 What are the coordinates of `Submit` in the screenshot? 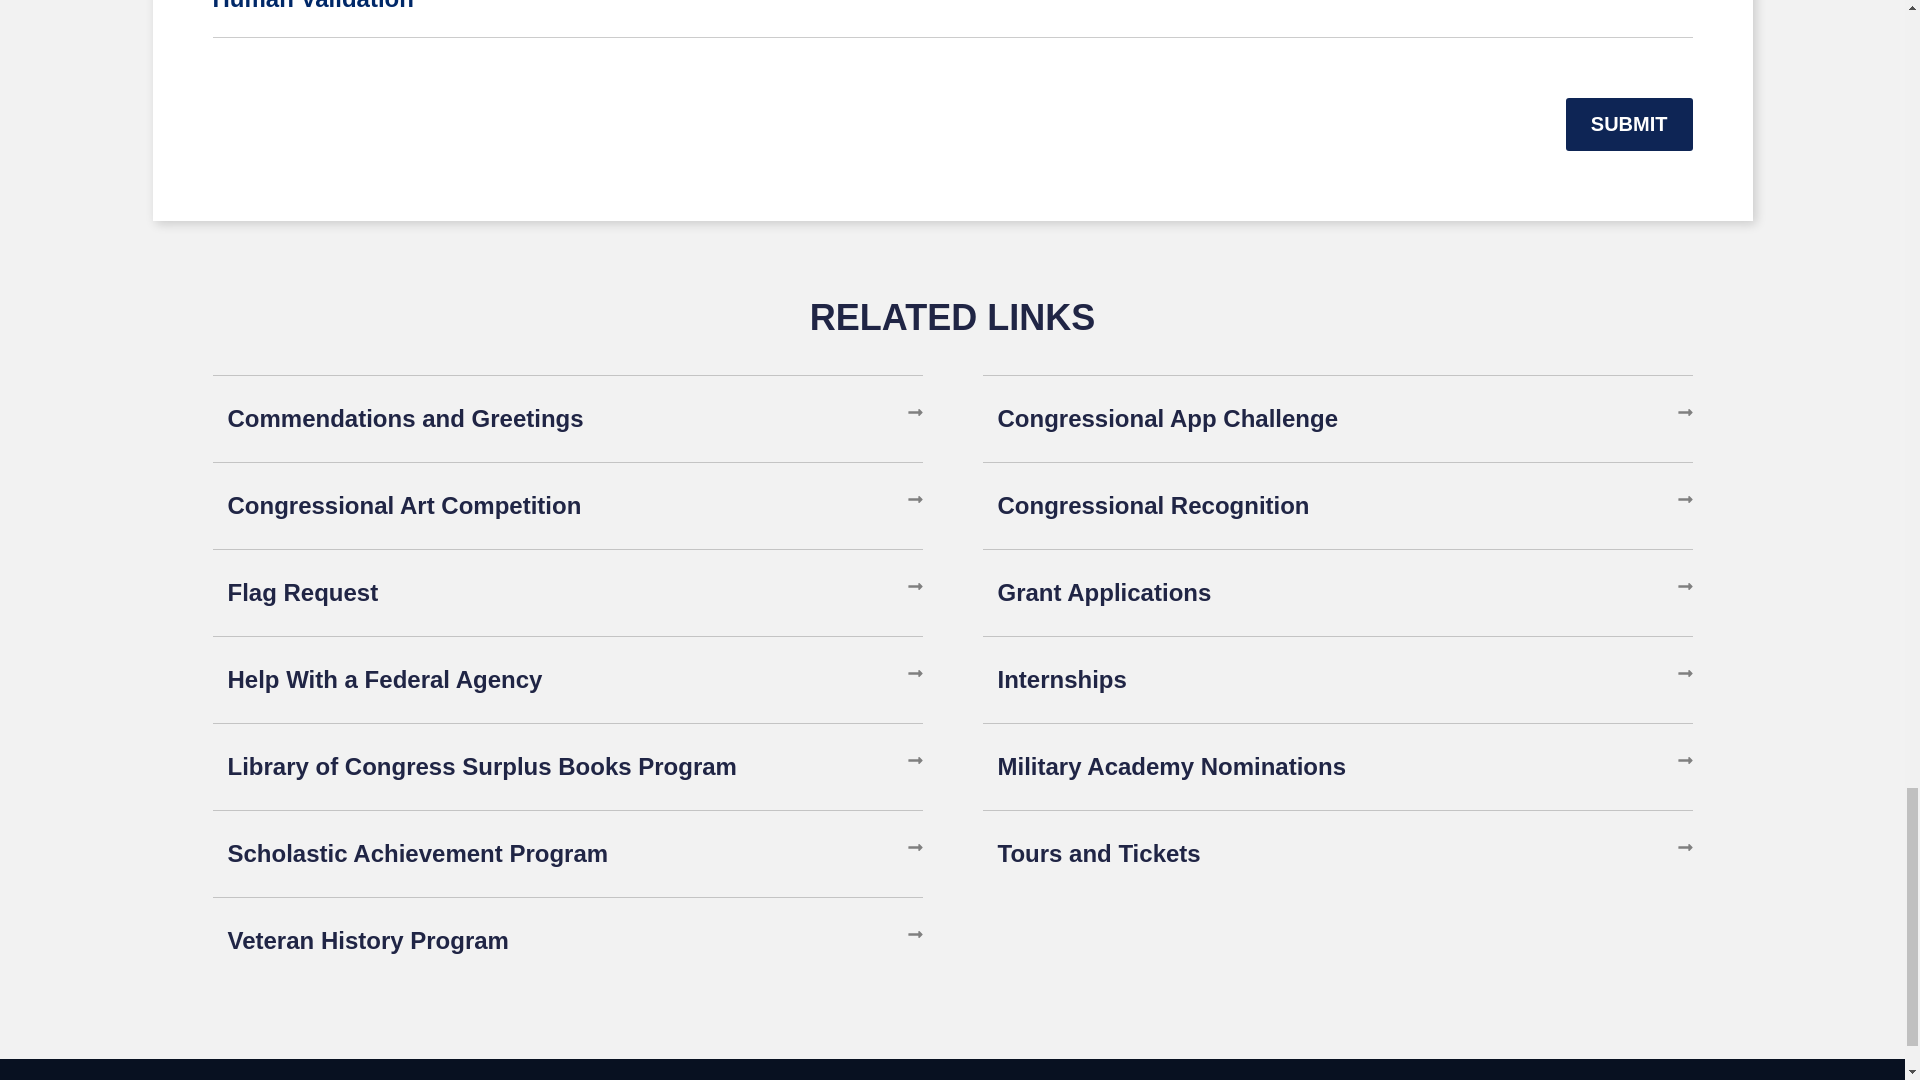 It's located at (1630, 124).